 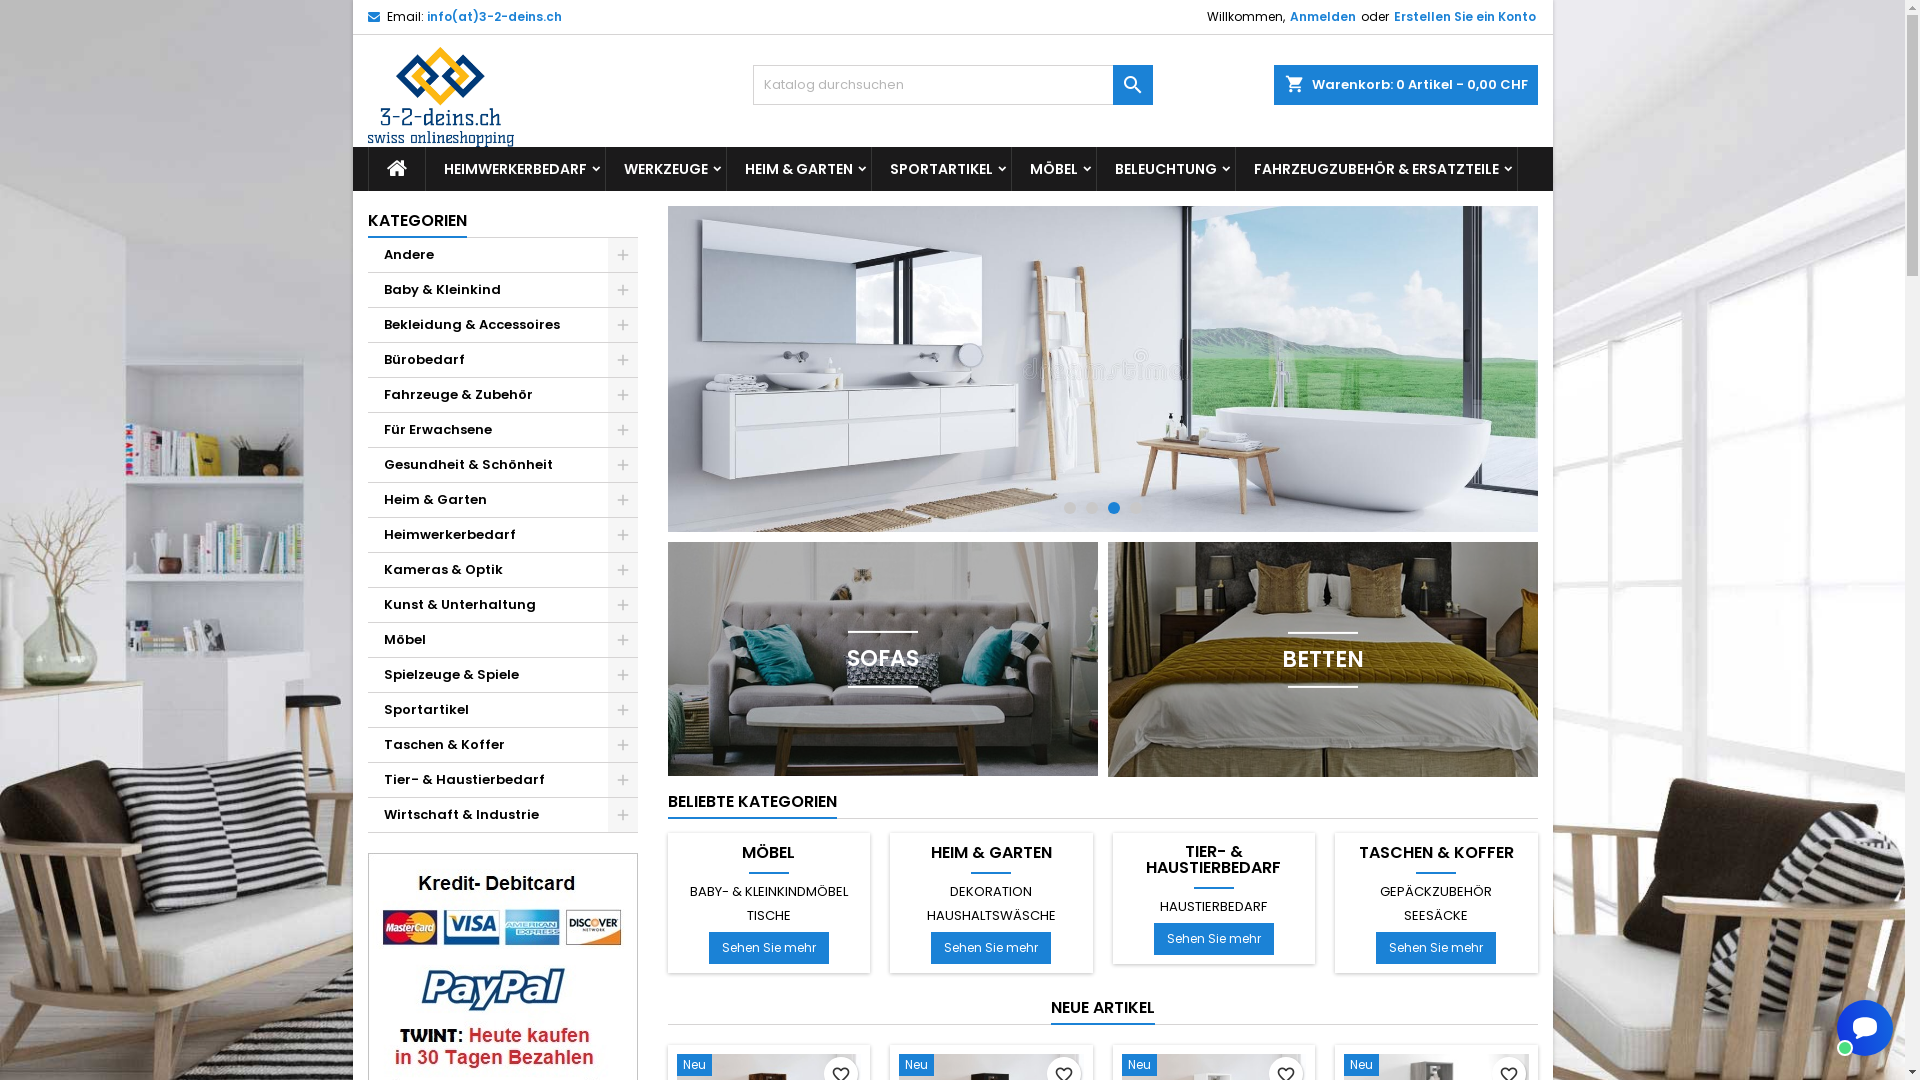 I want to click on Taschen & Koffer, so click(x=503, y=746).